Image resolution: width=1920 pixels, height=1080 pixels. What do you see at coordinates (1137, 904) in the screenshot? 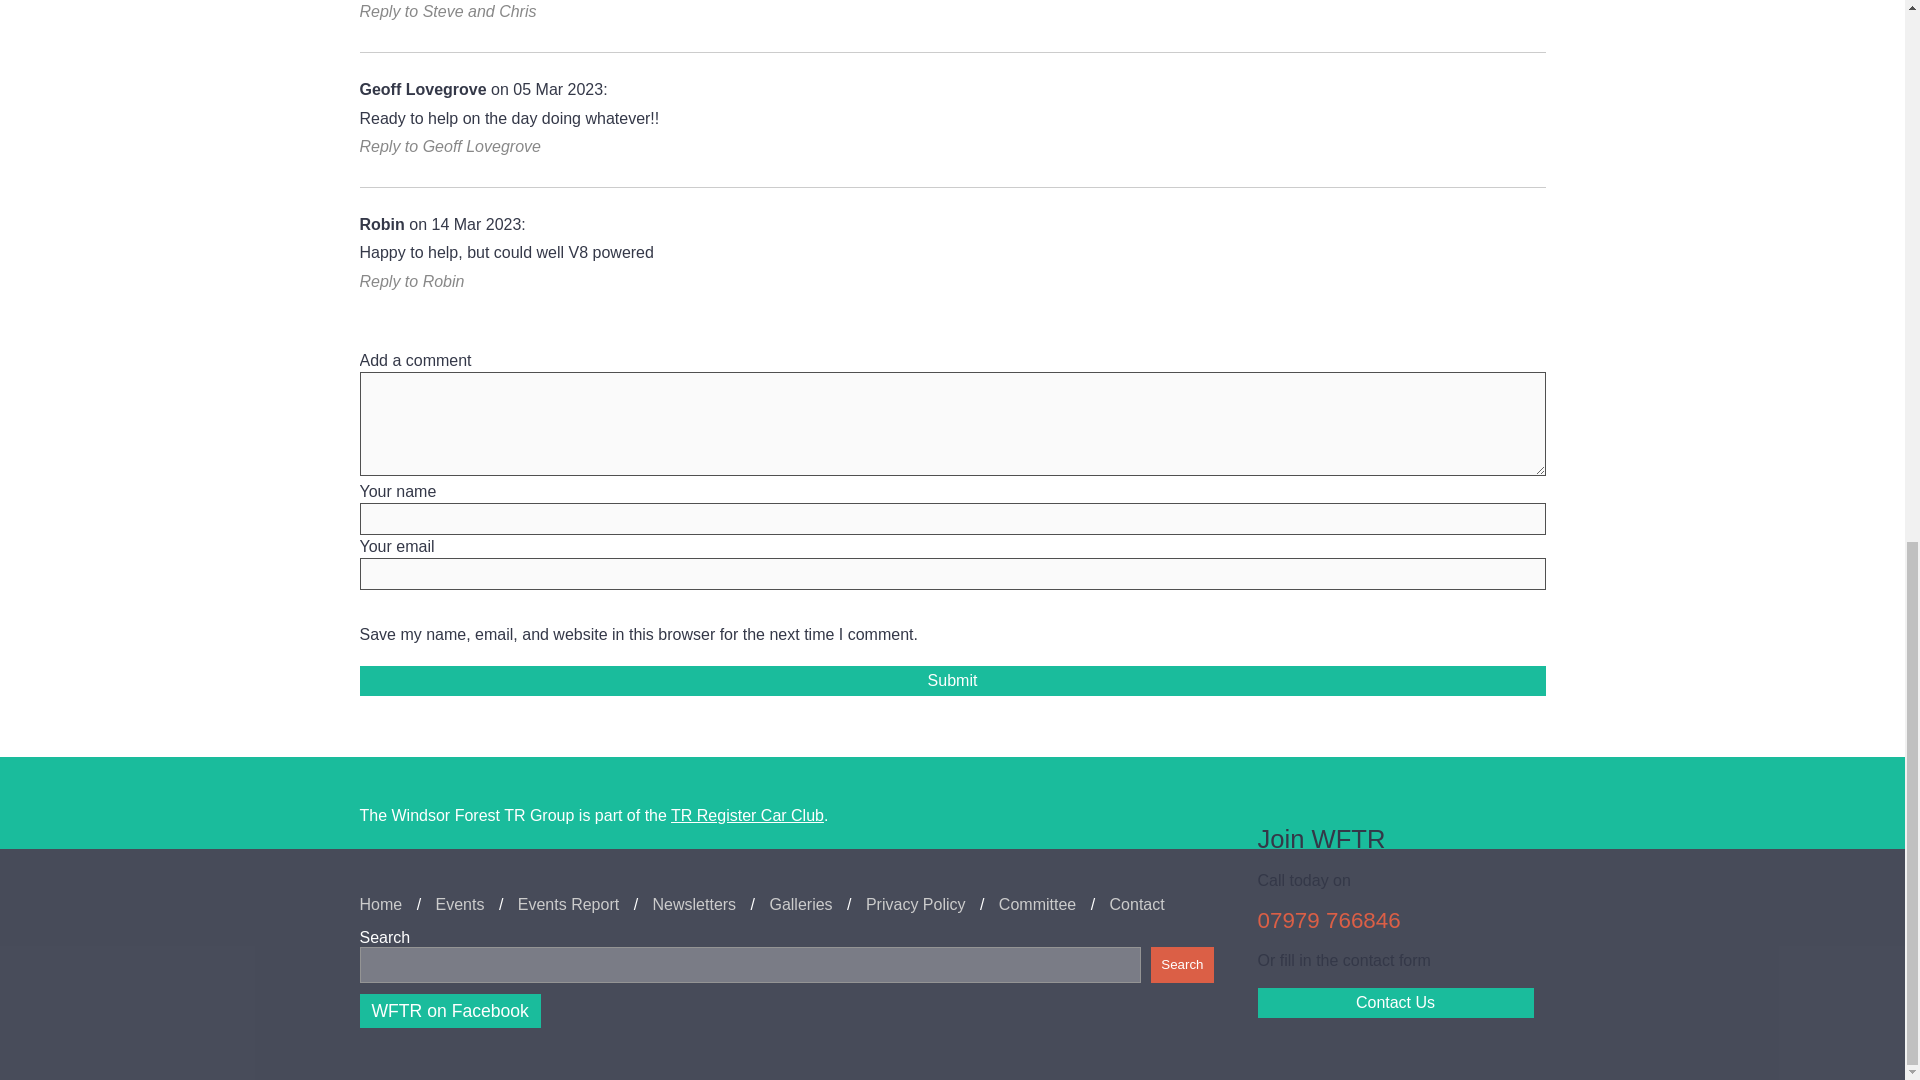
I see `Contact` at bounding box center [1137, 904].